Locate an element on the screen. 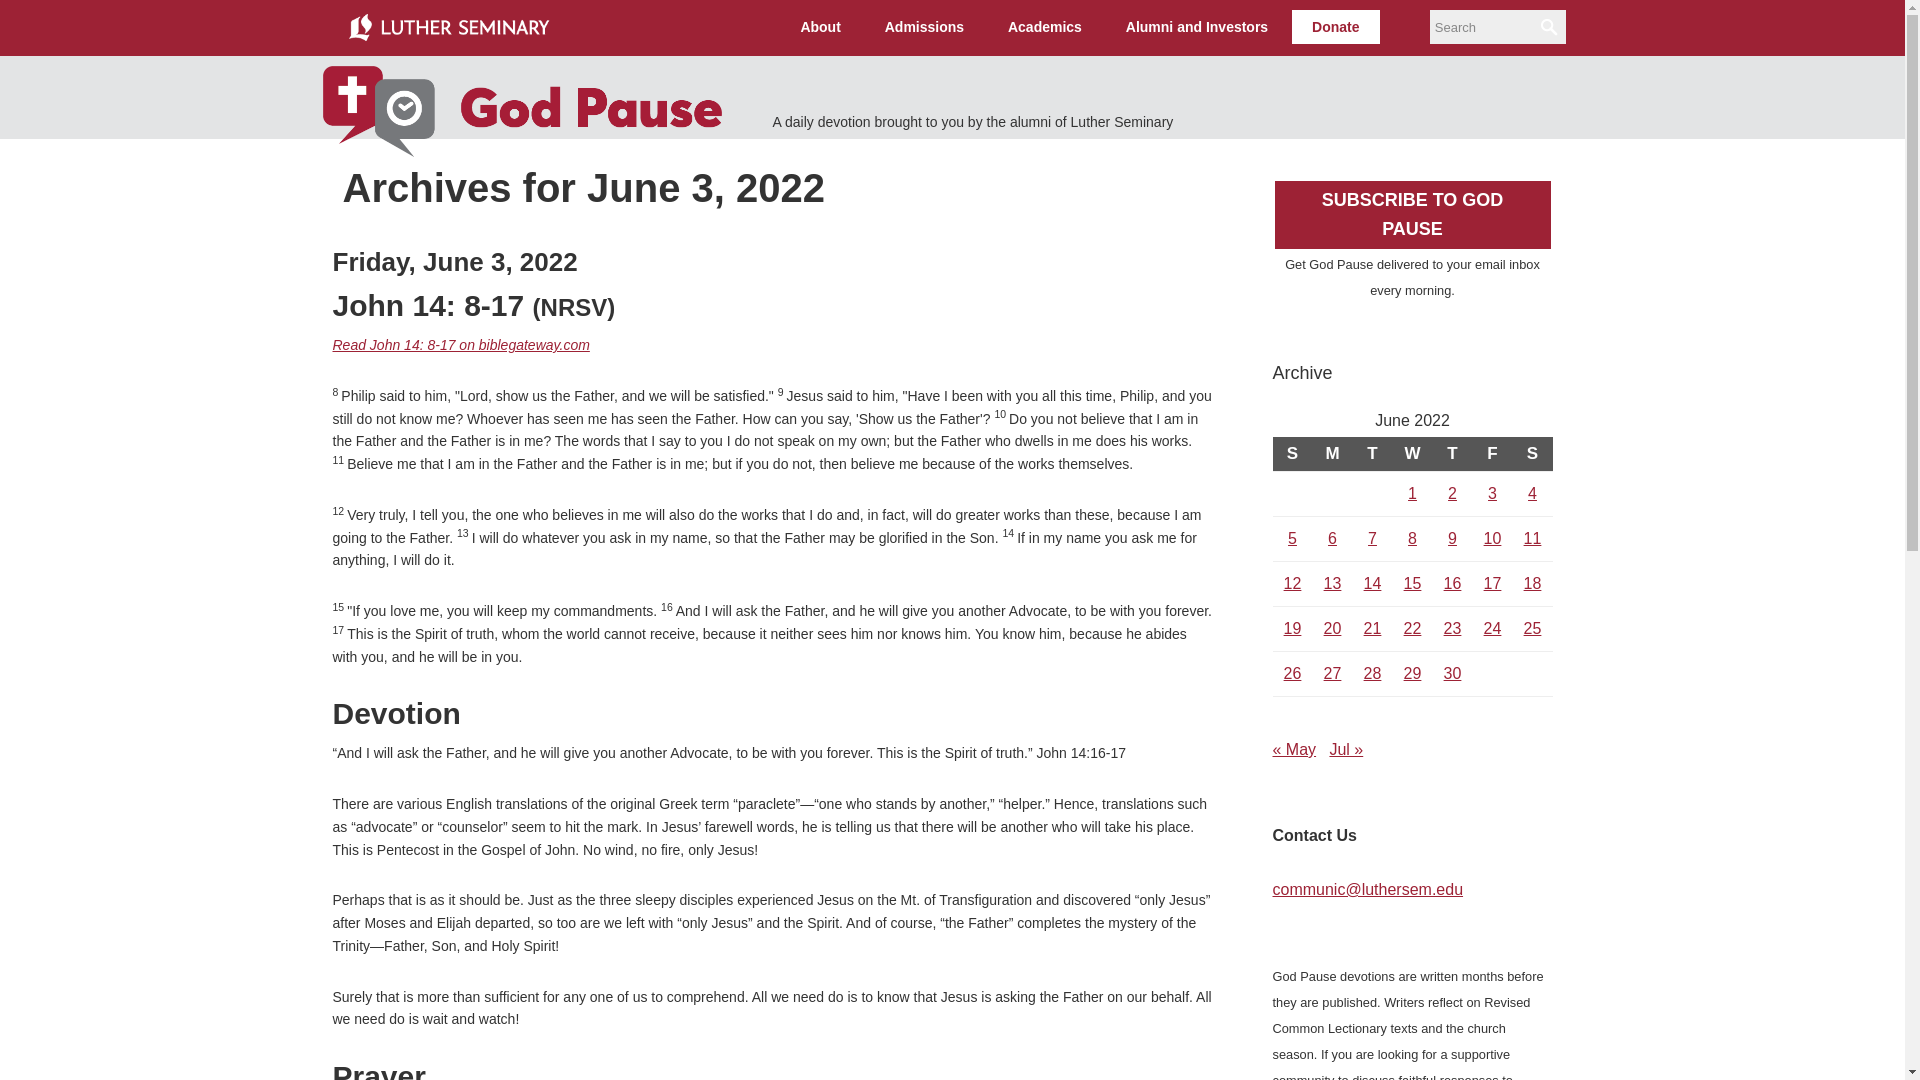 This screenshot has width=1920, height=1080. Alumni and Investors is located at coordinates (1196, 26).